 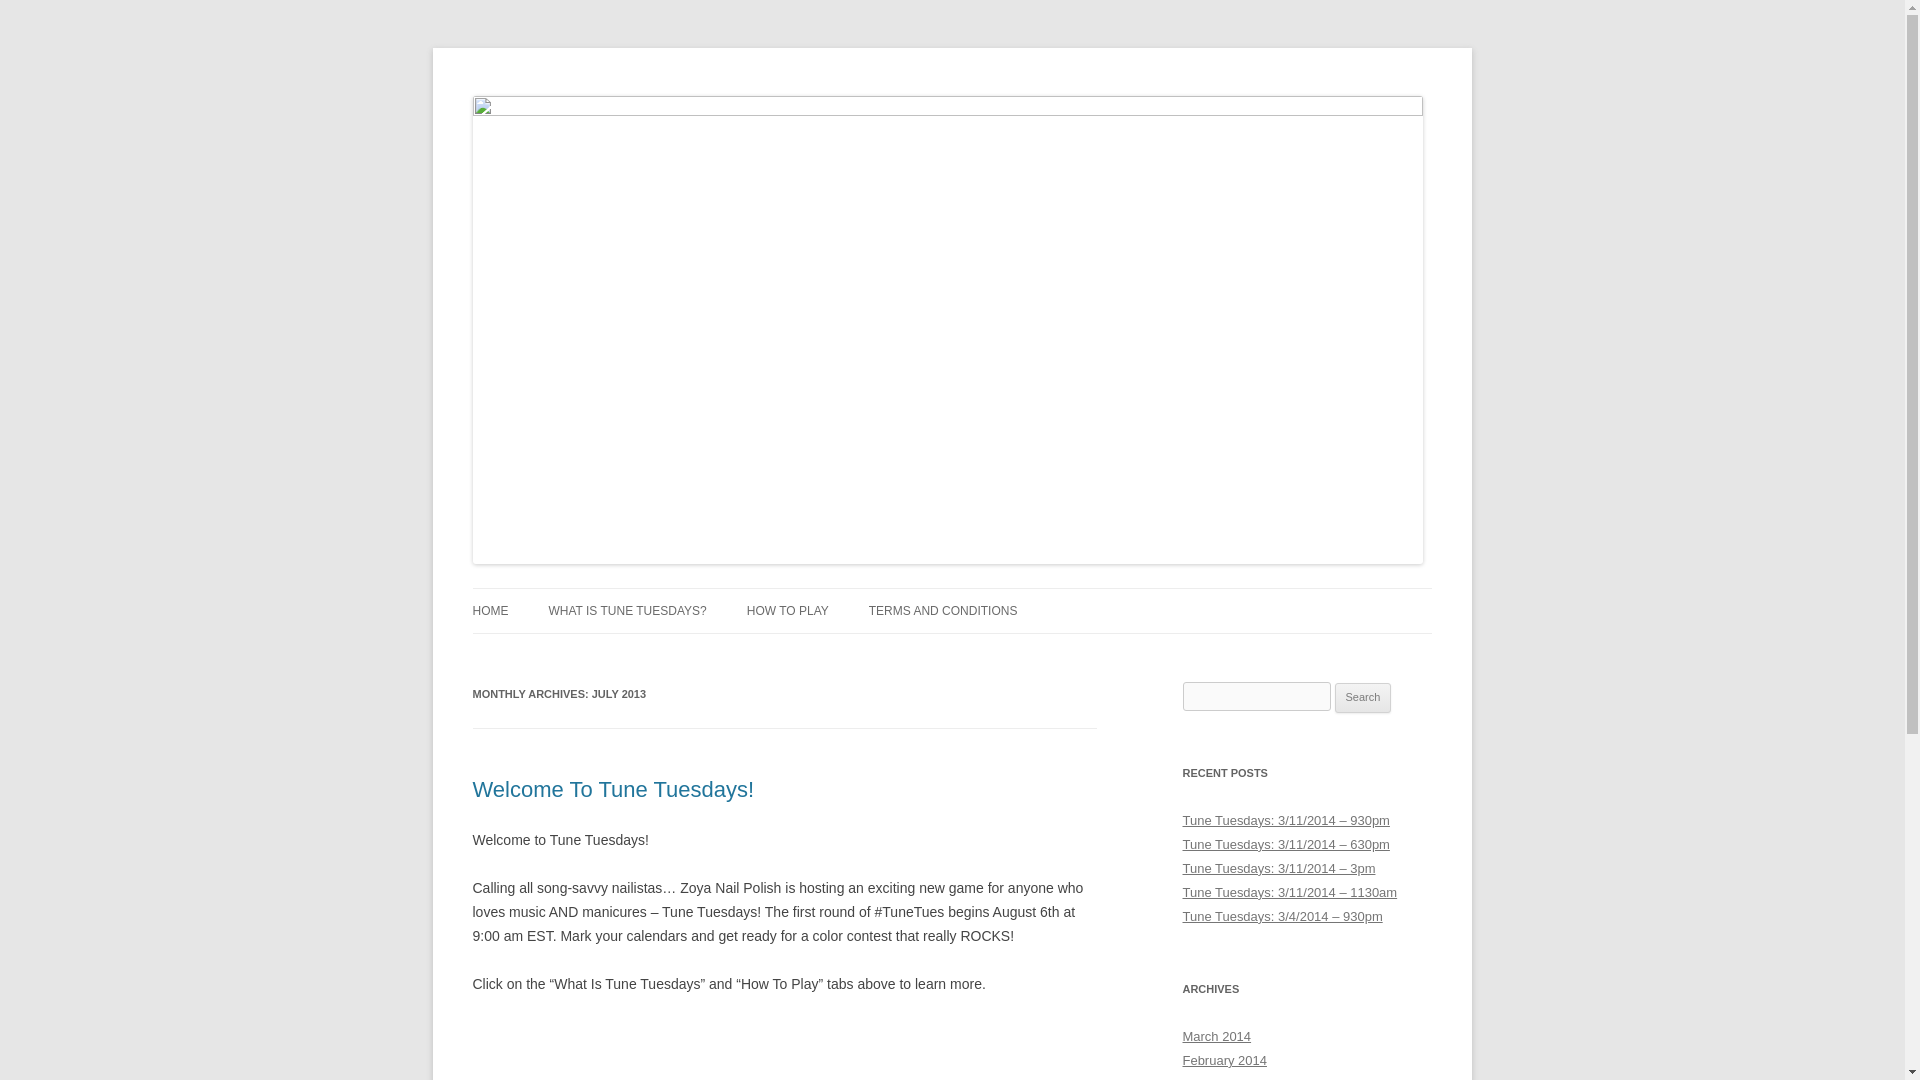 I want to click on January 2014, so click(x=1222, y=1078).